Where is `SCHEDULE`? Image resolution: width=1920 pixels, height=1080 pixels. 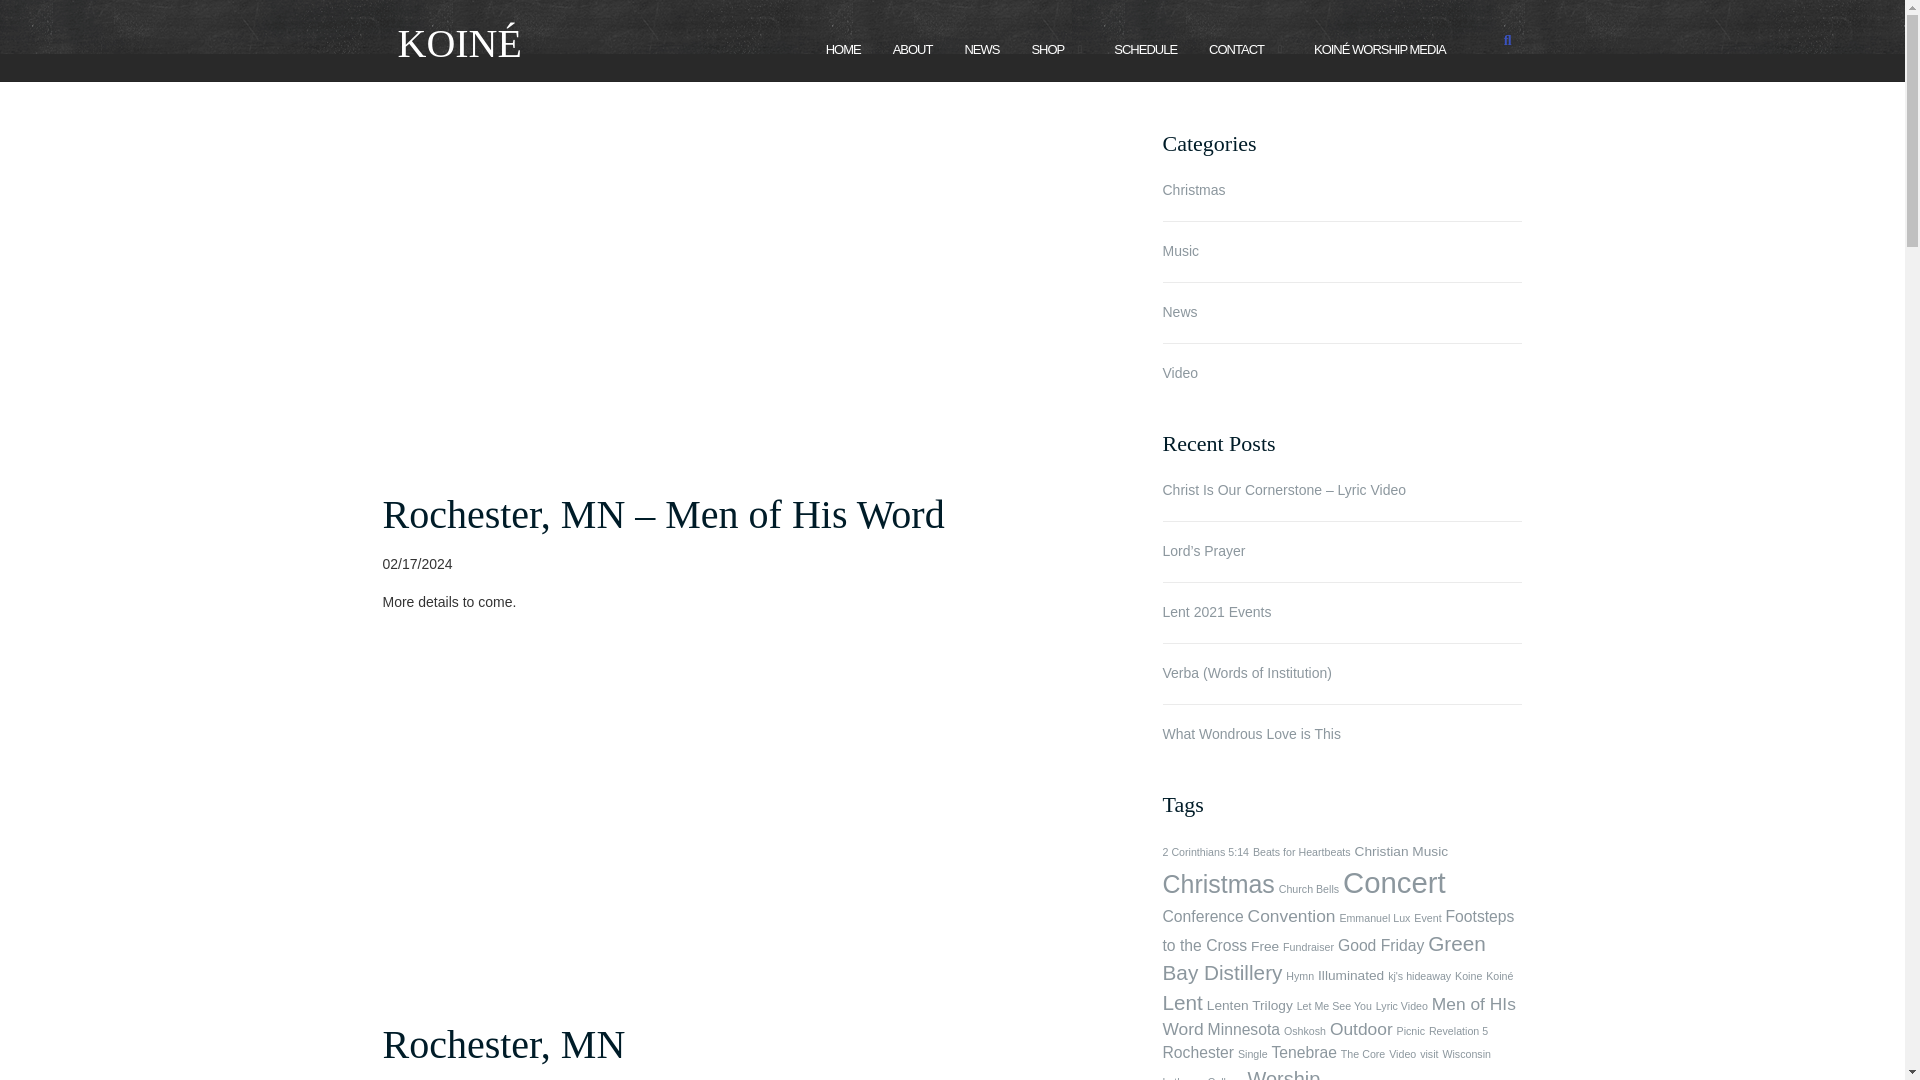 SCHEDULE is located at coordinates (1144, 50).